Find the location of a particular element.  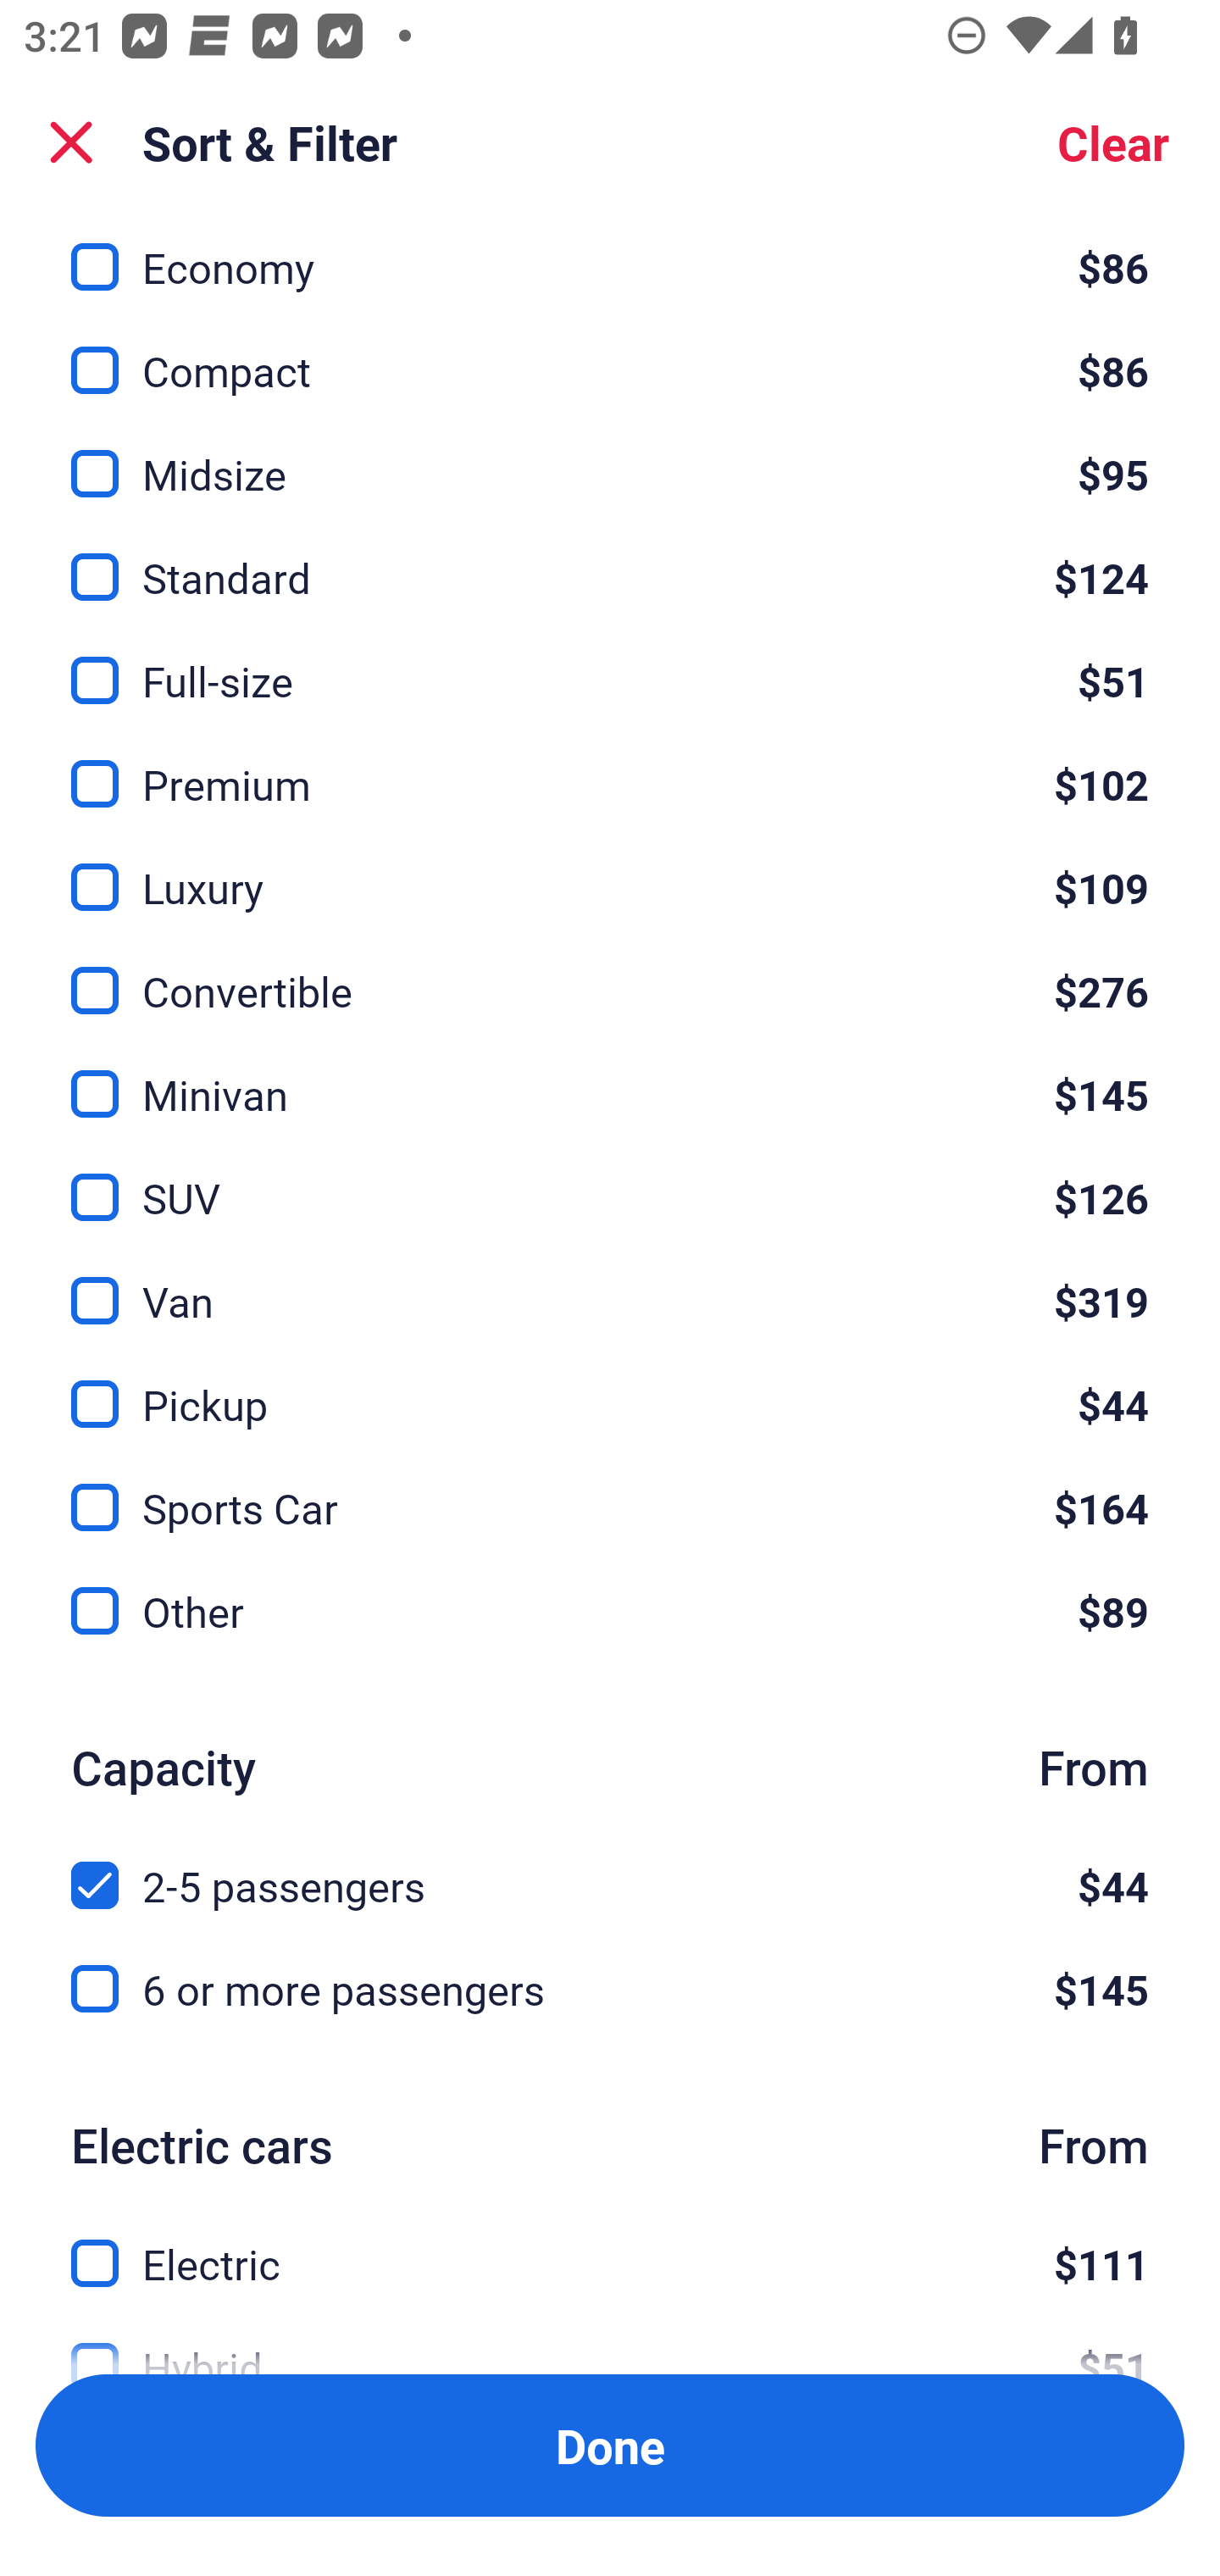

Full-size, $51 Full-size $51 is located at coordinates (610, 662).